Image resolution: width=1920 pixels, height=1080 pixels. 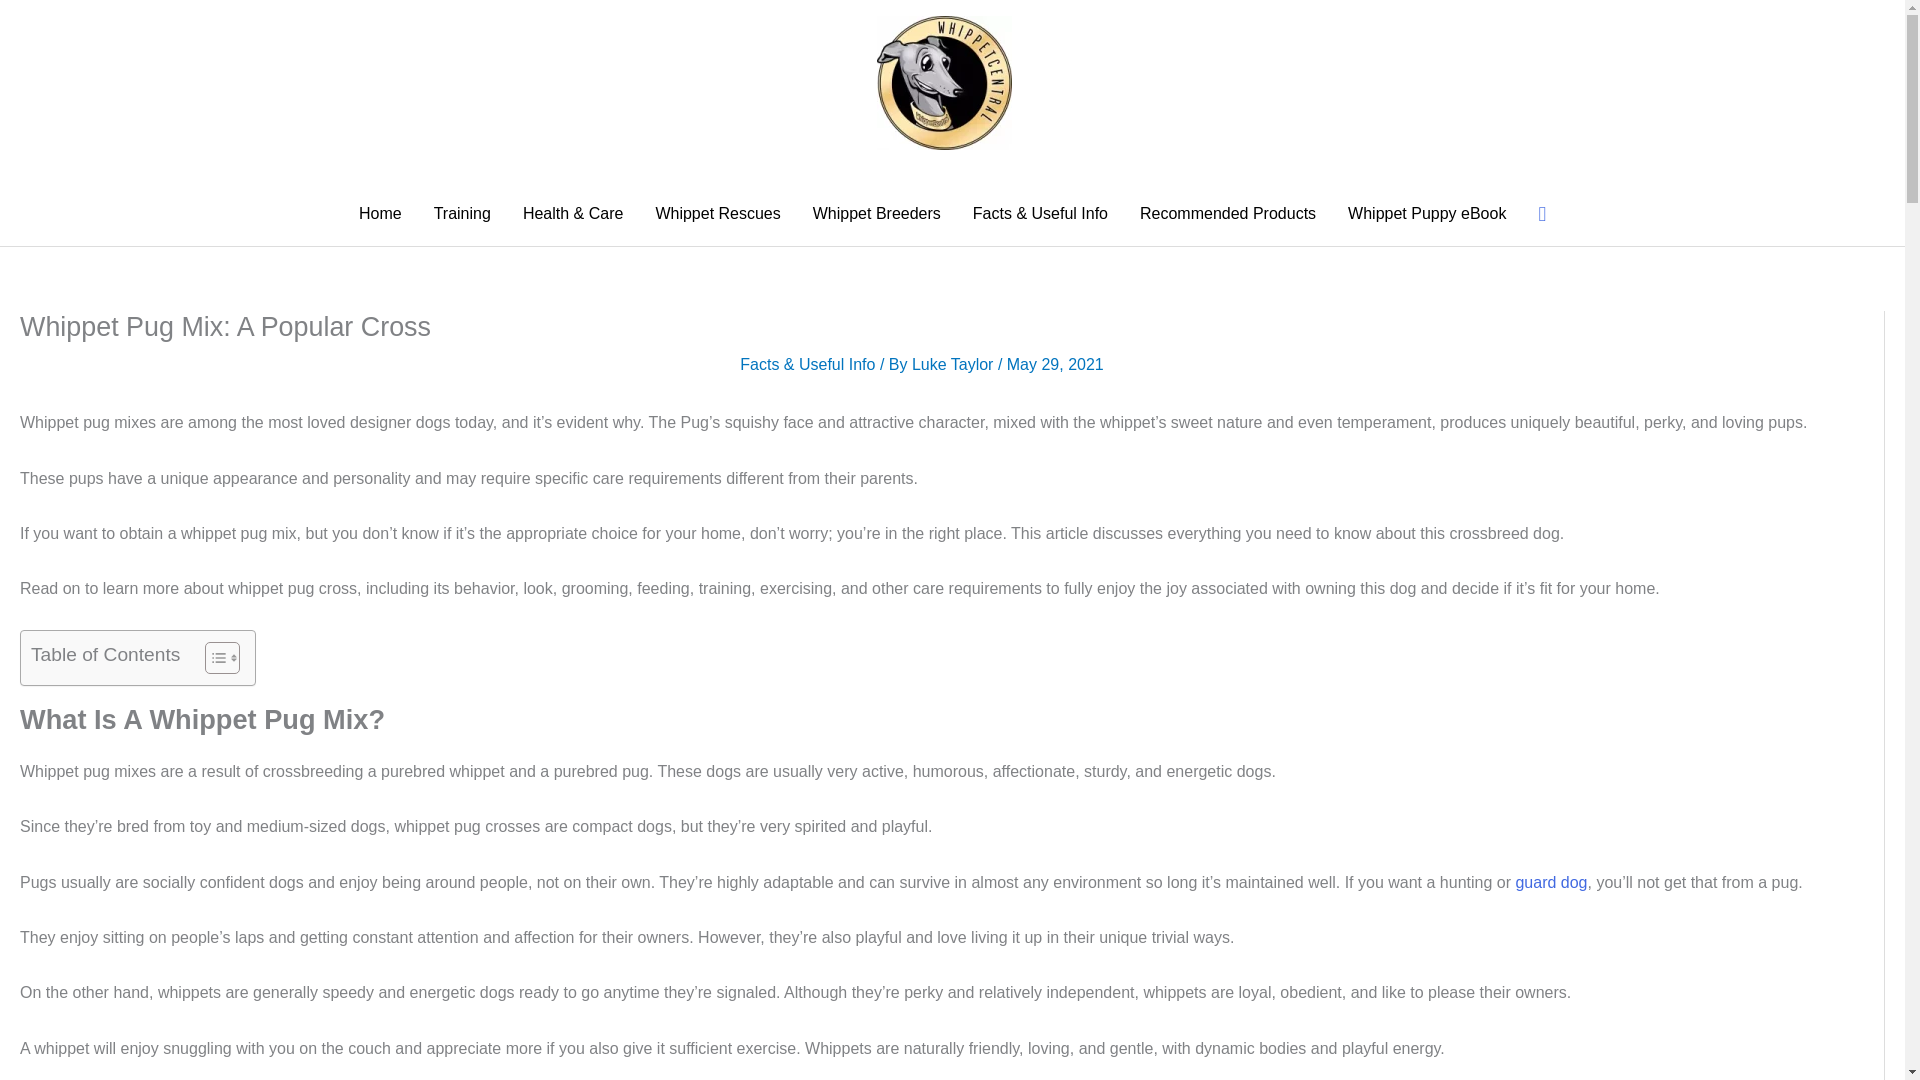 I want to click on Training, so click(x=462, y=214).